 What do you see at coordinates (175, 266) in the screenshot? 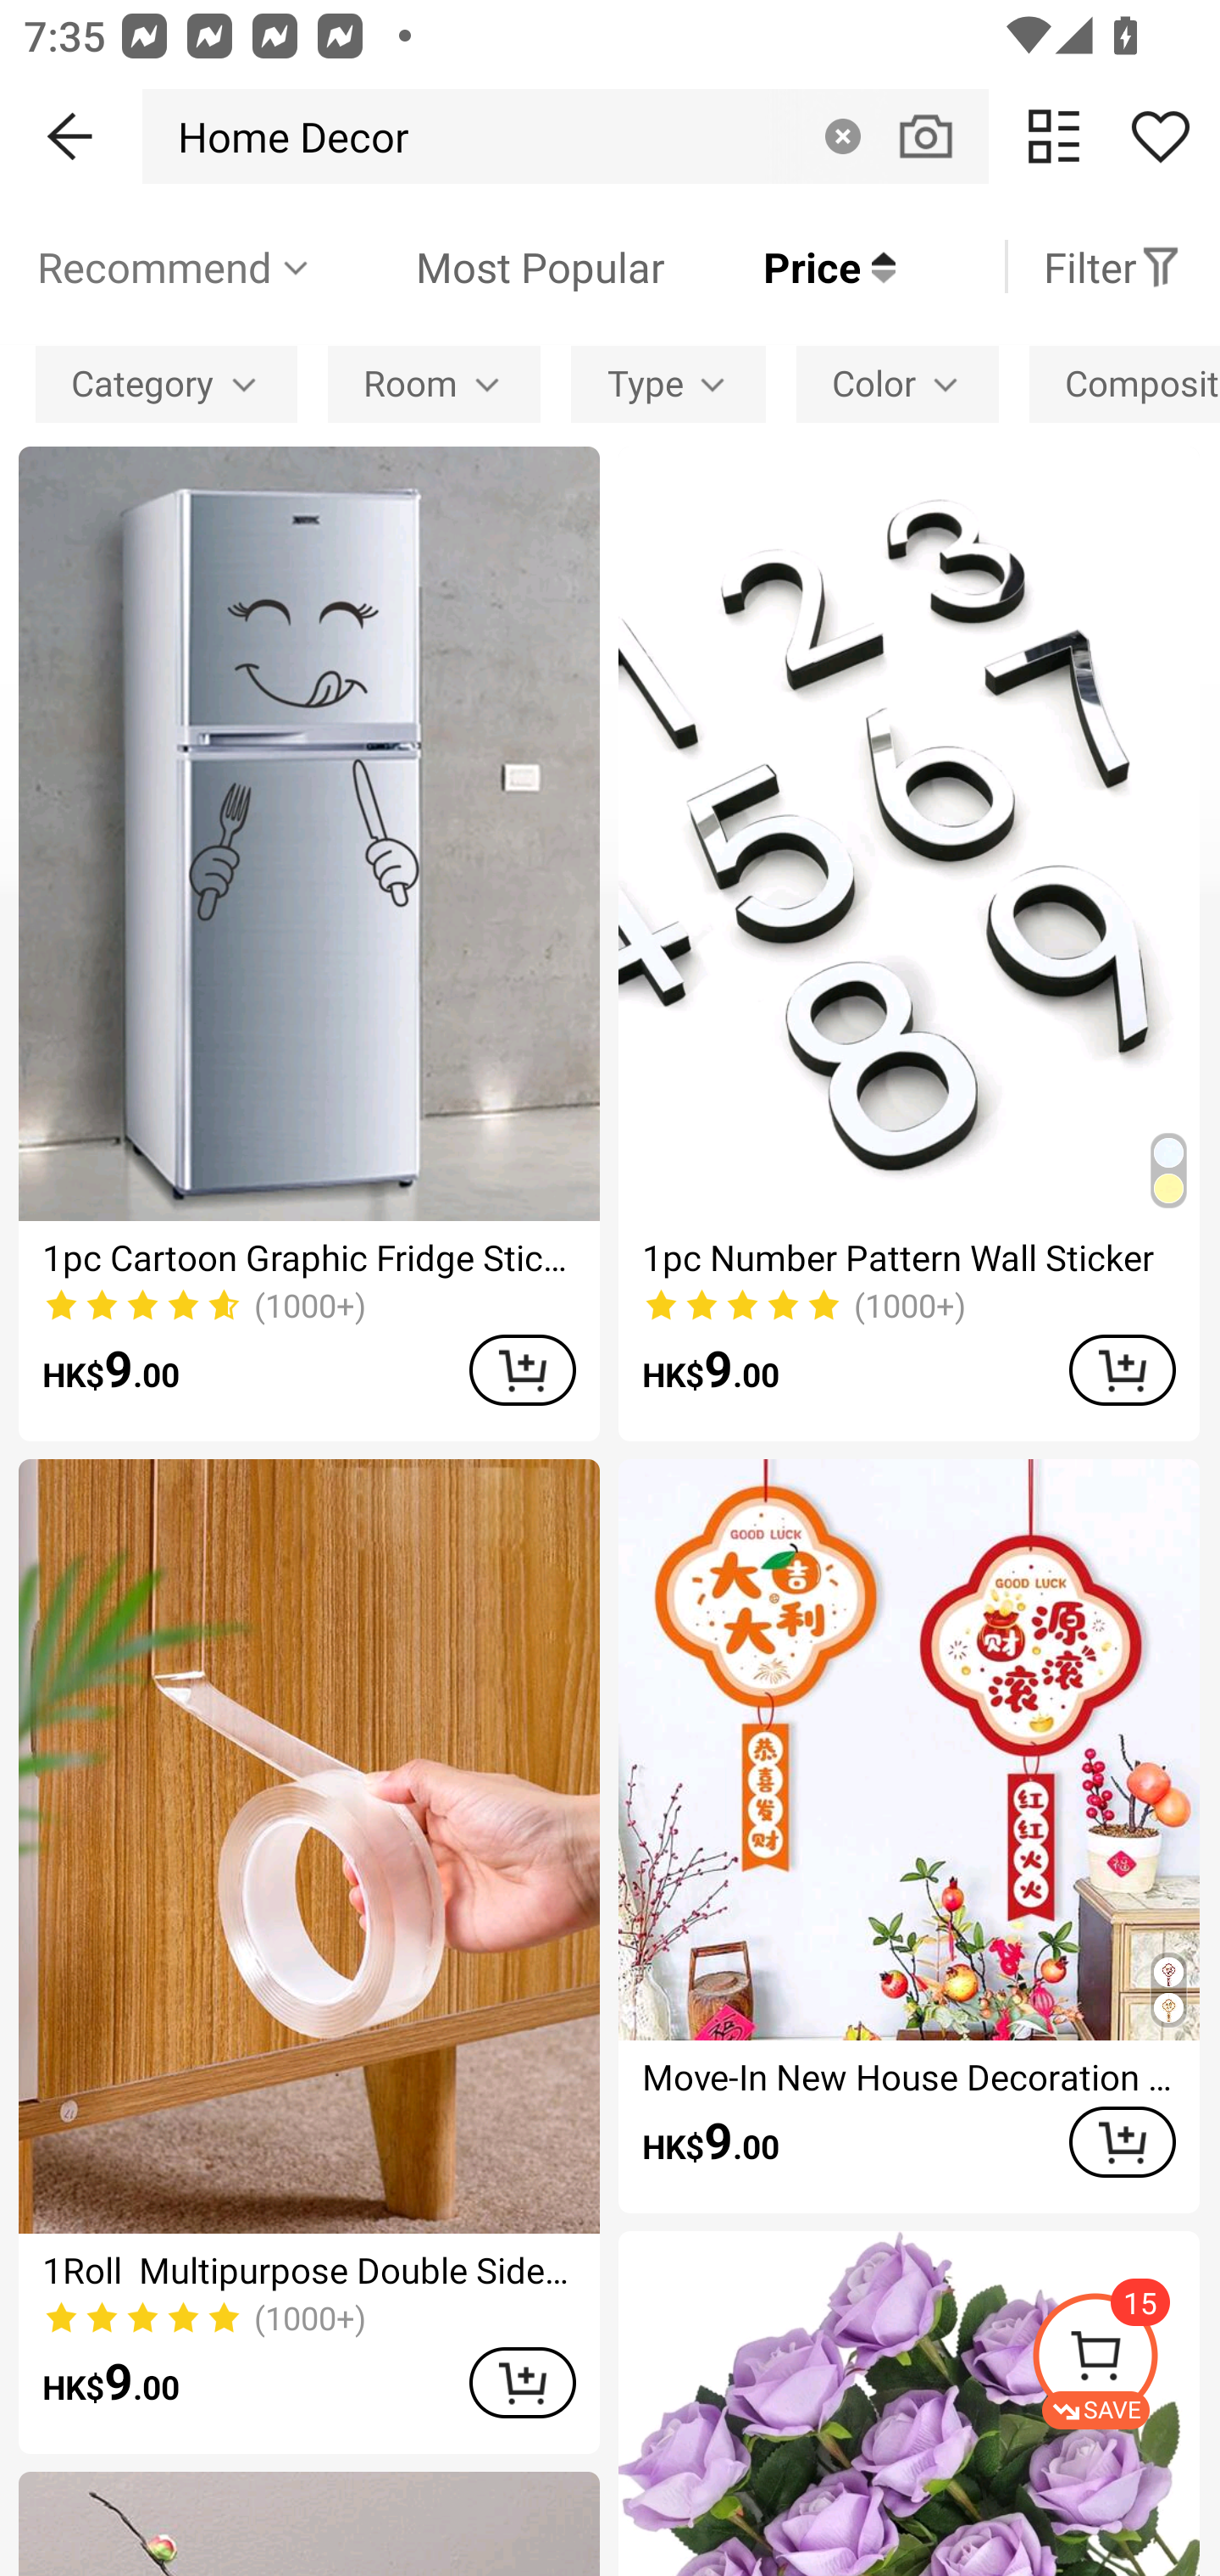
I see `Recommend` at bounding box center [175, 266].